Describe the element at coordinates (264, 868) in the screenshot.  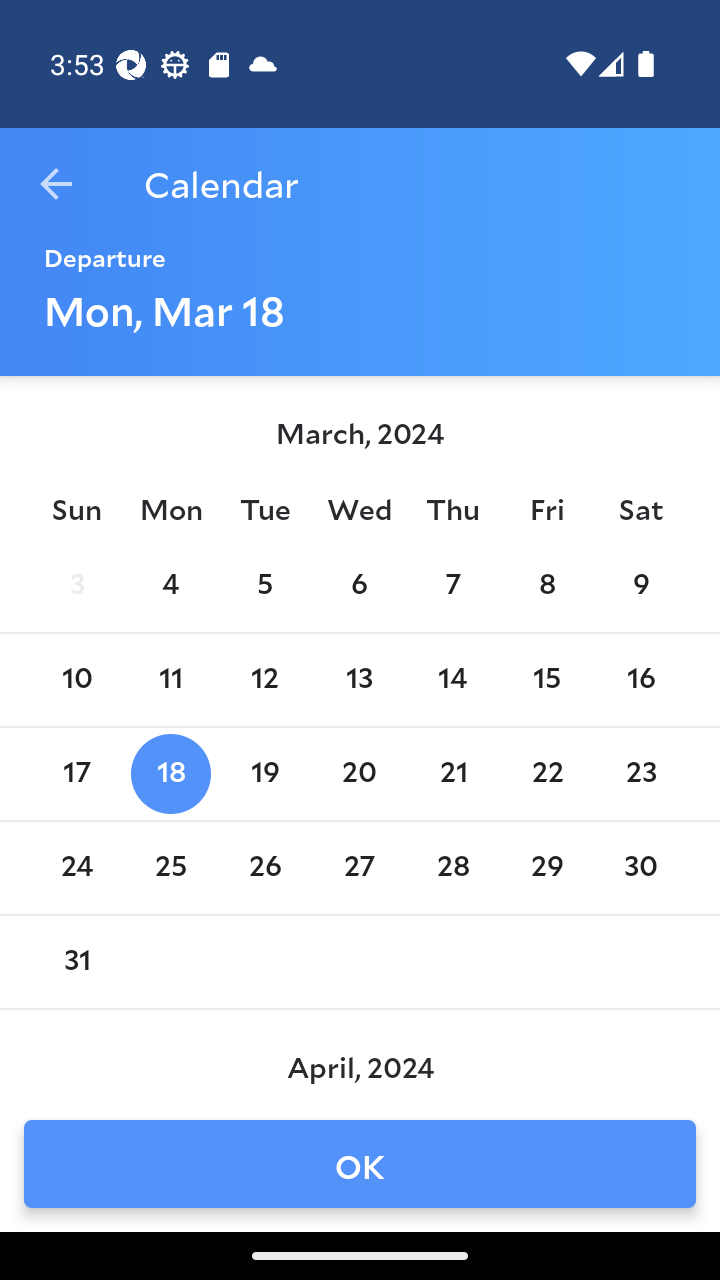
I see `26` at that location.